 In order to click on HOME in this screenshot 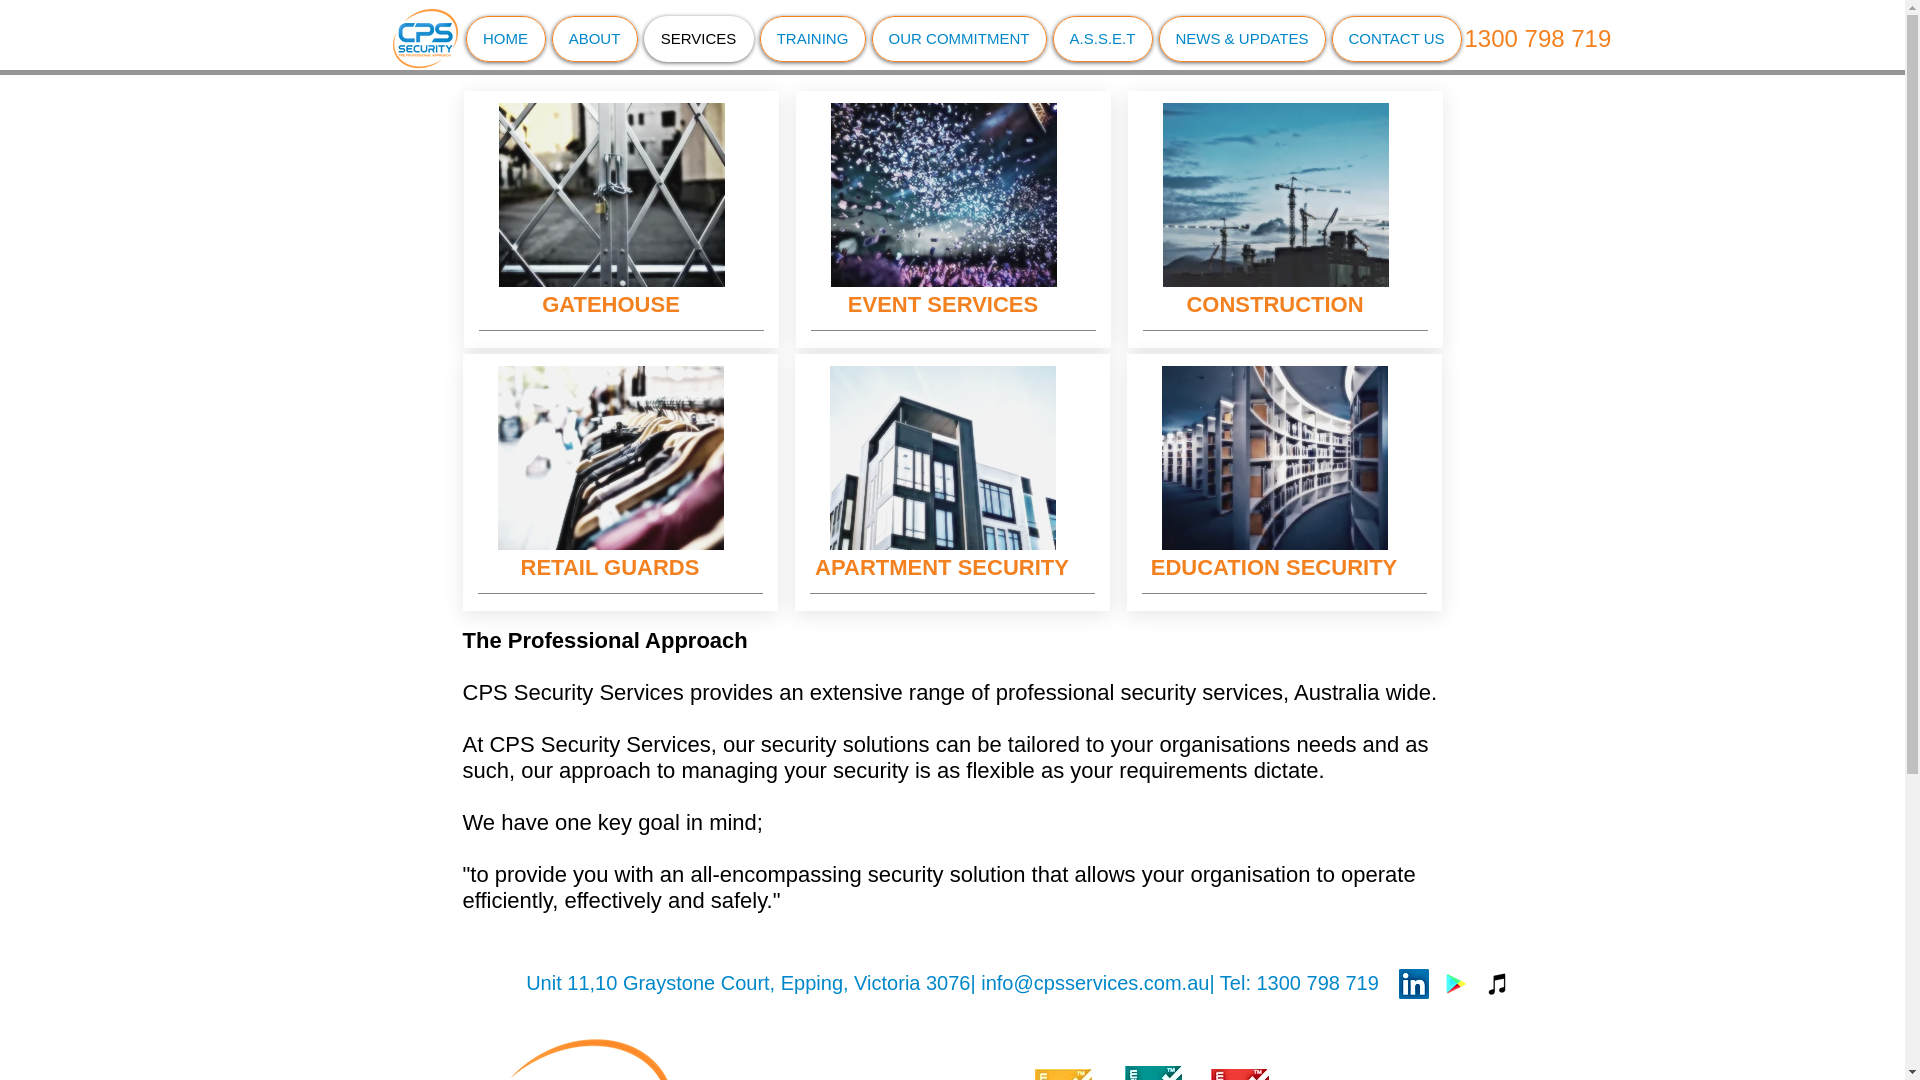, I will do `click(506, 38)`.